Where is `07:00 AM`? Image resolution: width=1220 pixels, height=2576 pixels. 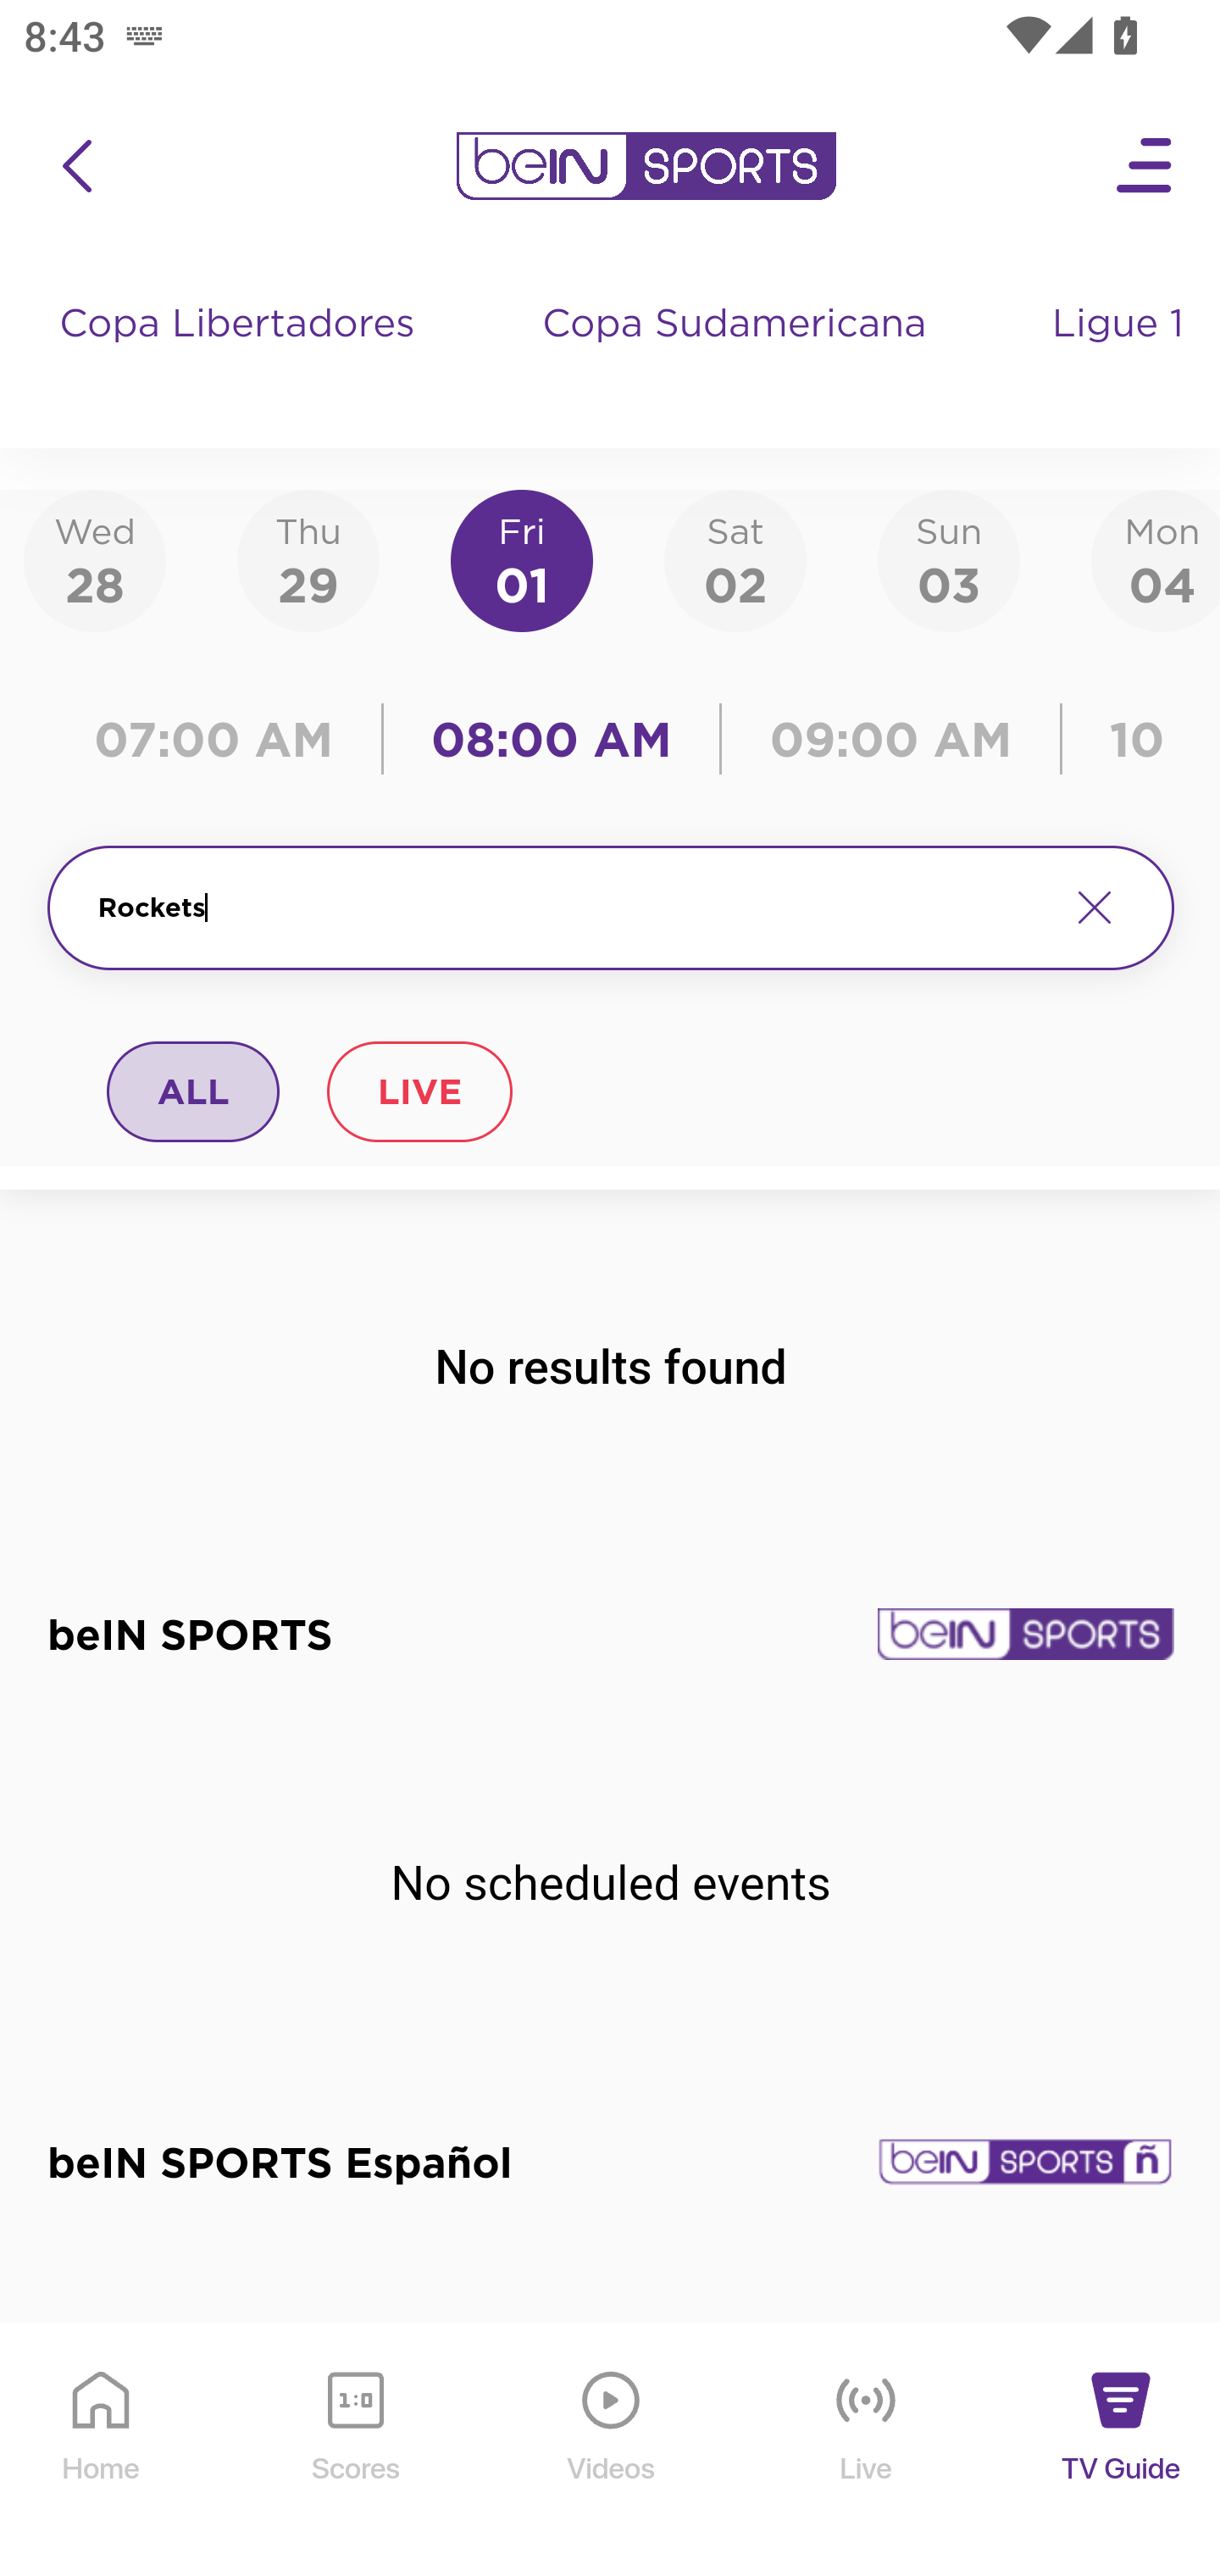 07:00 AM is located at coordinates (222, 739).